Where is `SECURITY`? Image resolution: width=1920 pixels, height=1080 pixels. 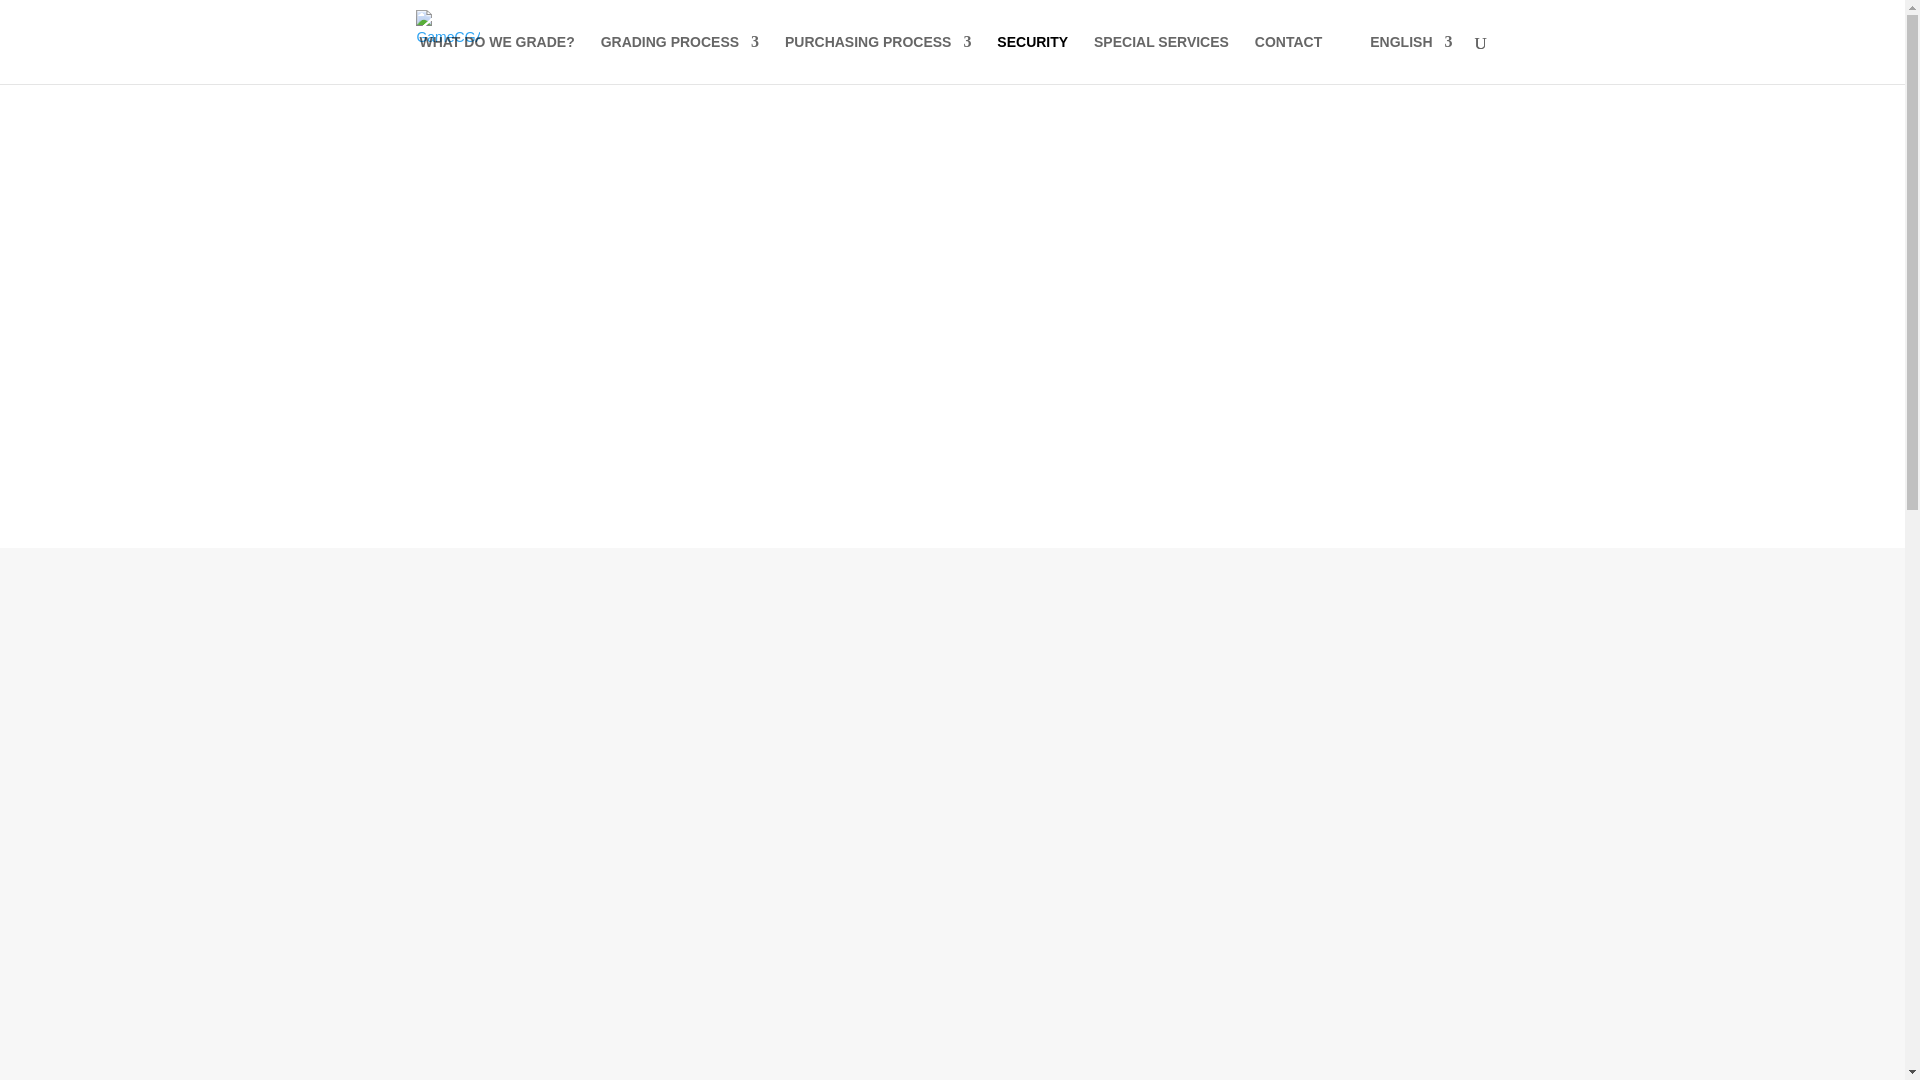
SECURITY is located at coordinates (1032, 59).